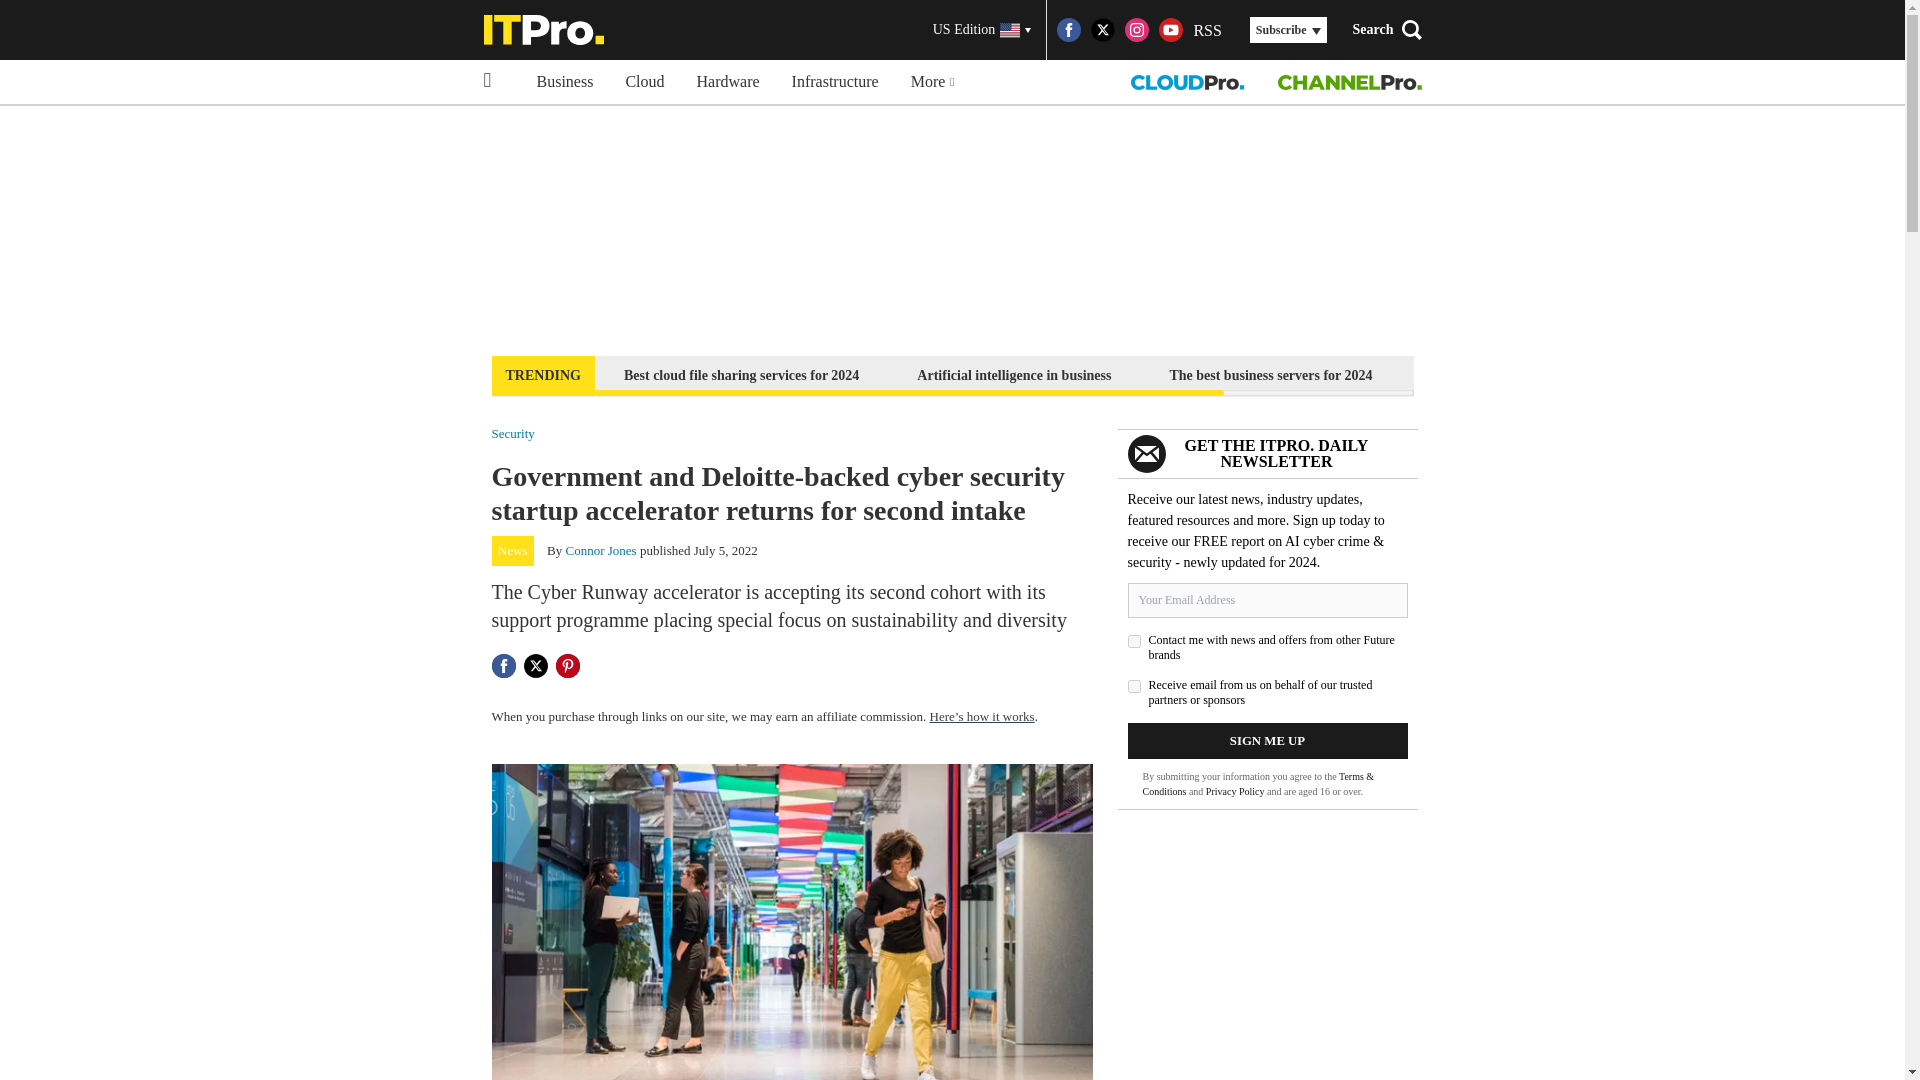 The height and width of the screenshot is (1080, 1920). Describe the element at coordinates (513, 432) in the screenshot. I see `Security` at that location.